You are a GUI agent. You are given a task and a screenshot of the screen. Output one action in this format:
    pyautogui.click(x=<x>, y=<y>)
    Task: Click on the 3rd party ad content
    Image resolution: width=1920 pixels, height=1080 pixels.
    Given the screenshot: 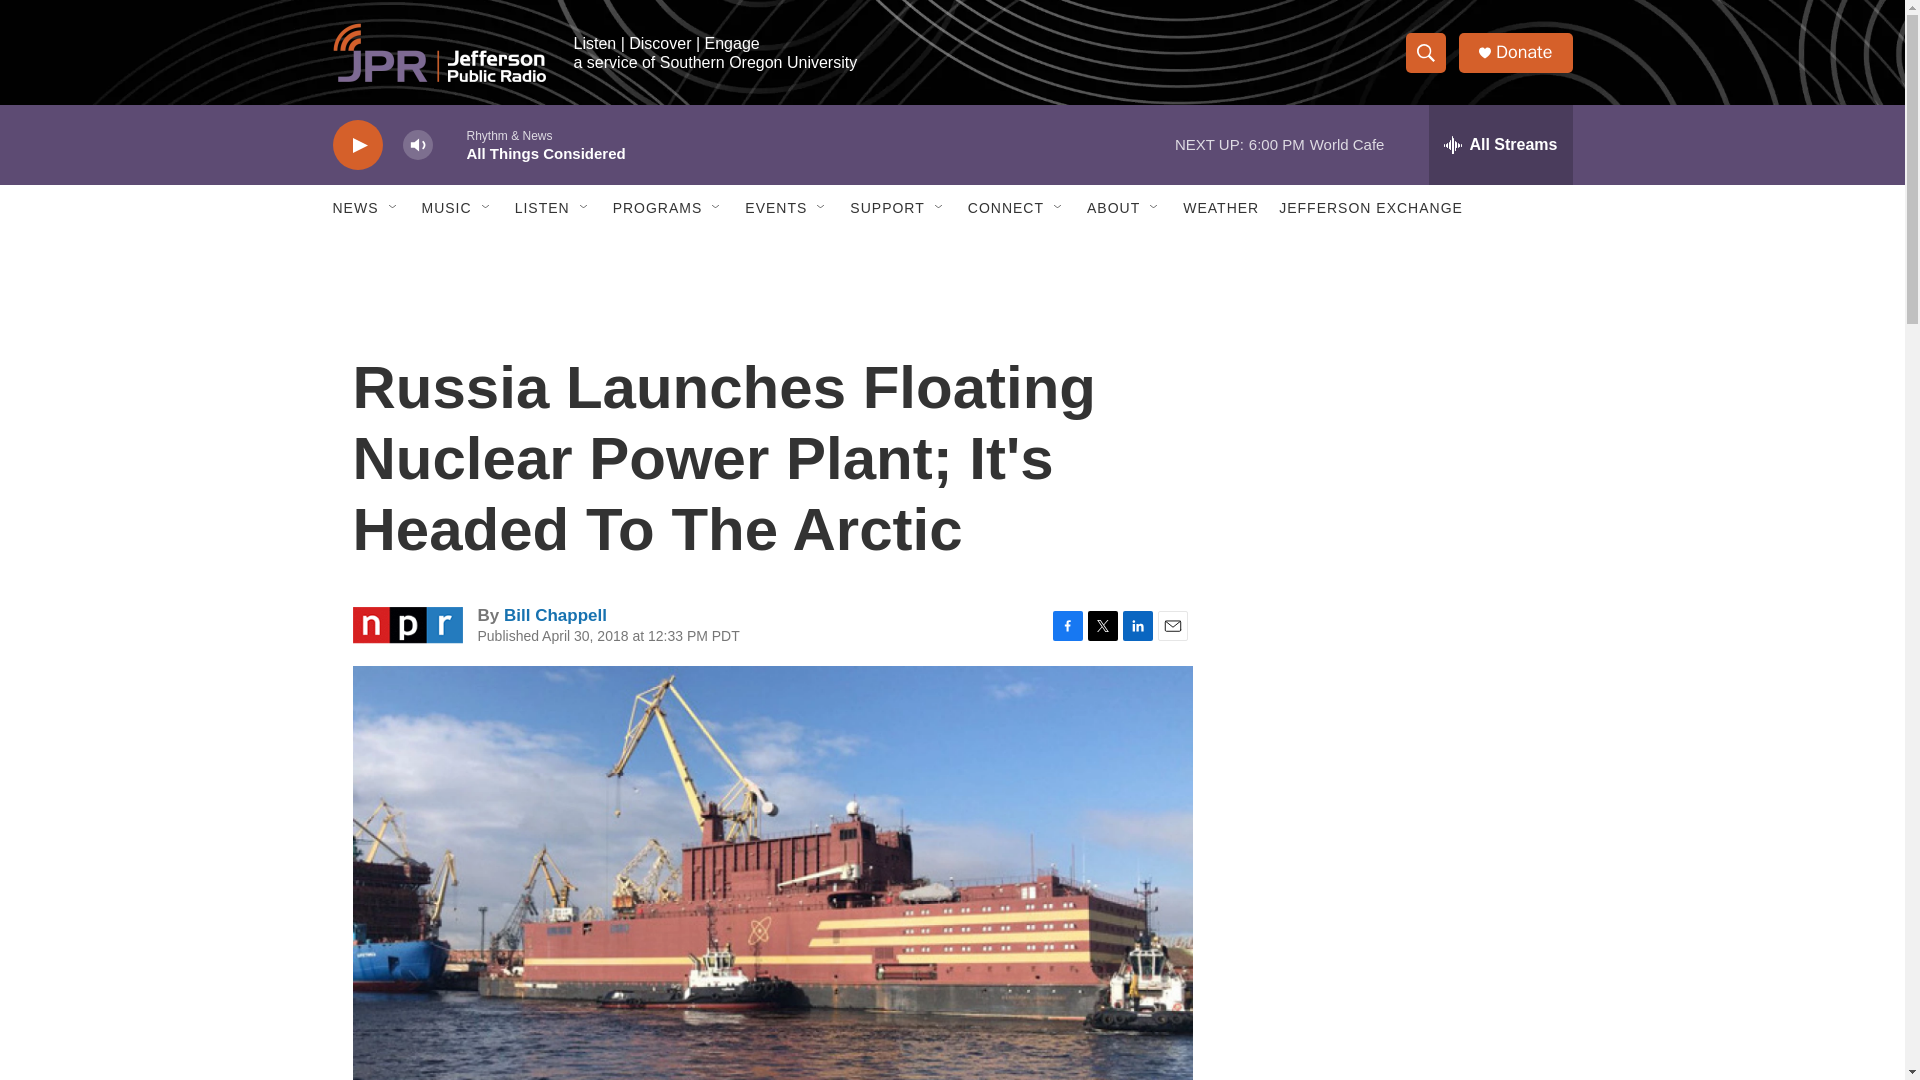 What is the action you would take?
    pyautogui.click(x=1401, y=976)
    